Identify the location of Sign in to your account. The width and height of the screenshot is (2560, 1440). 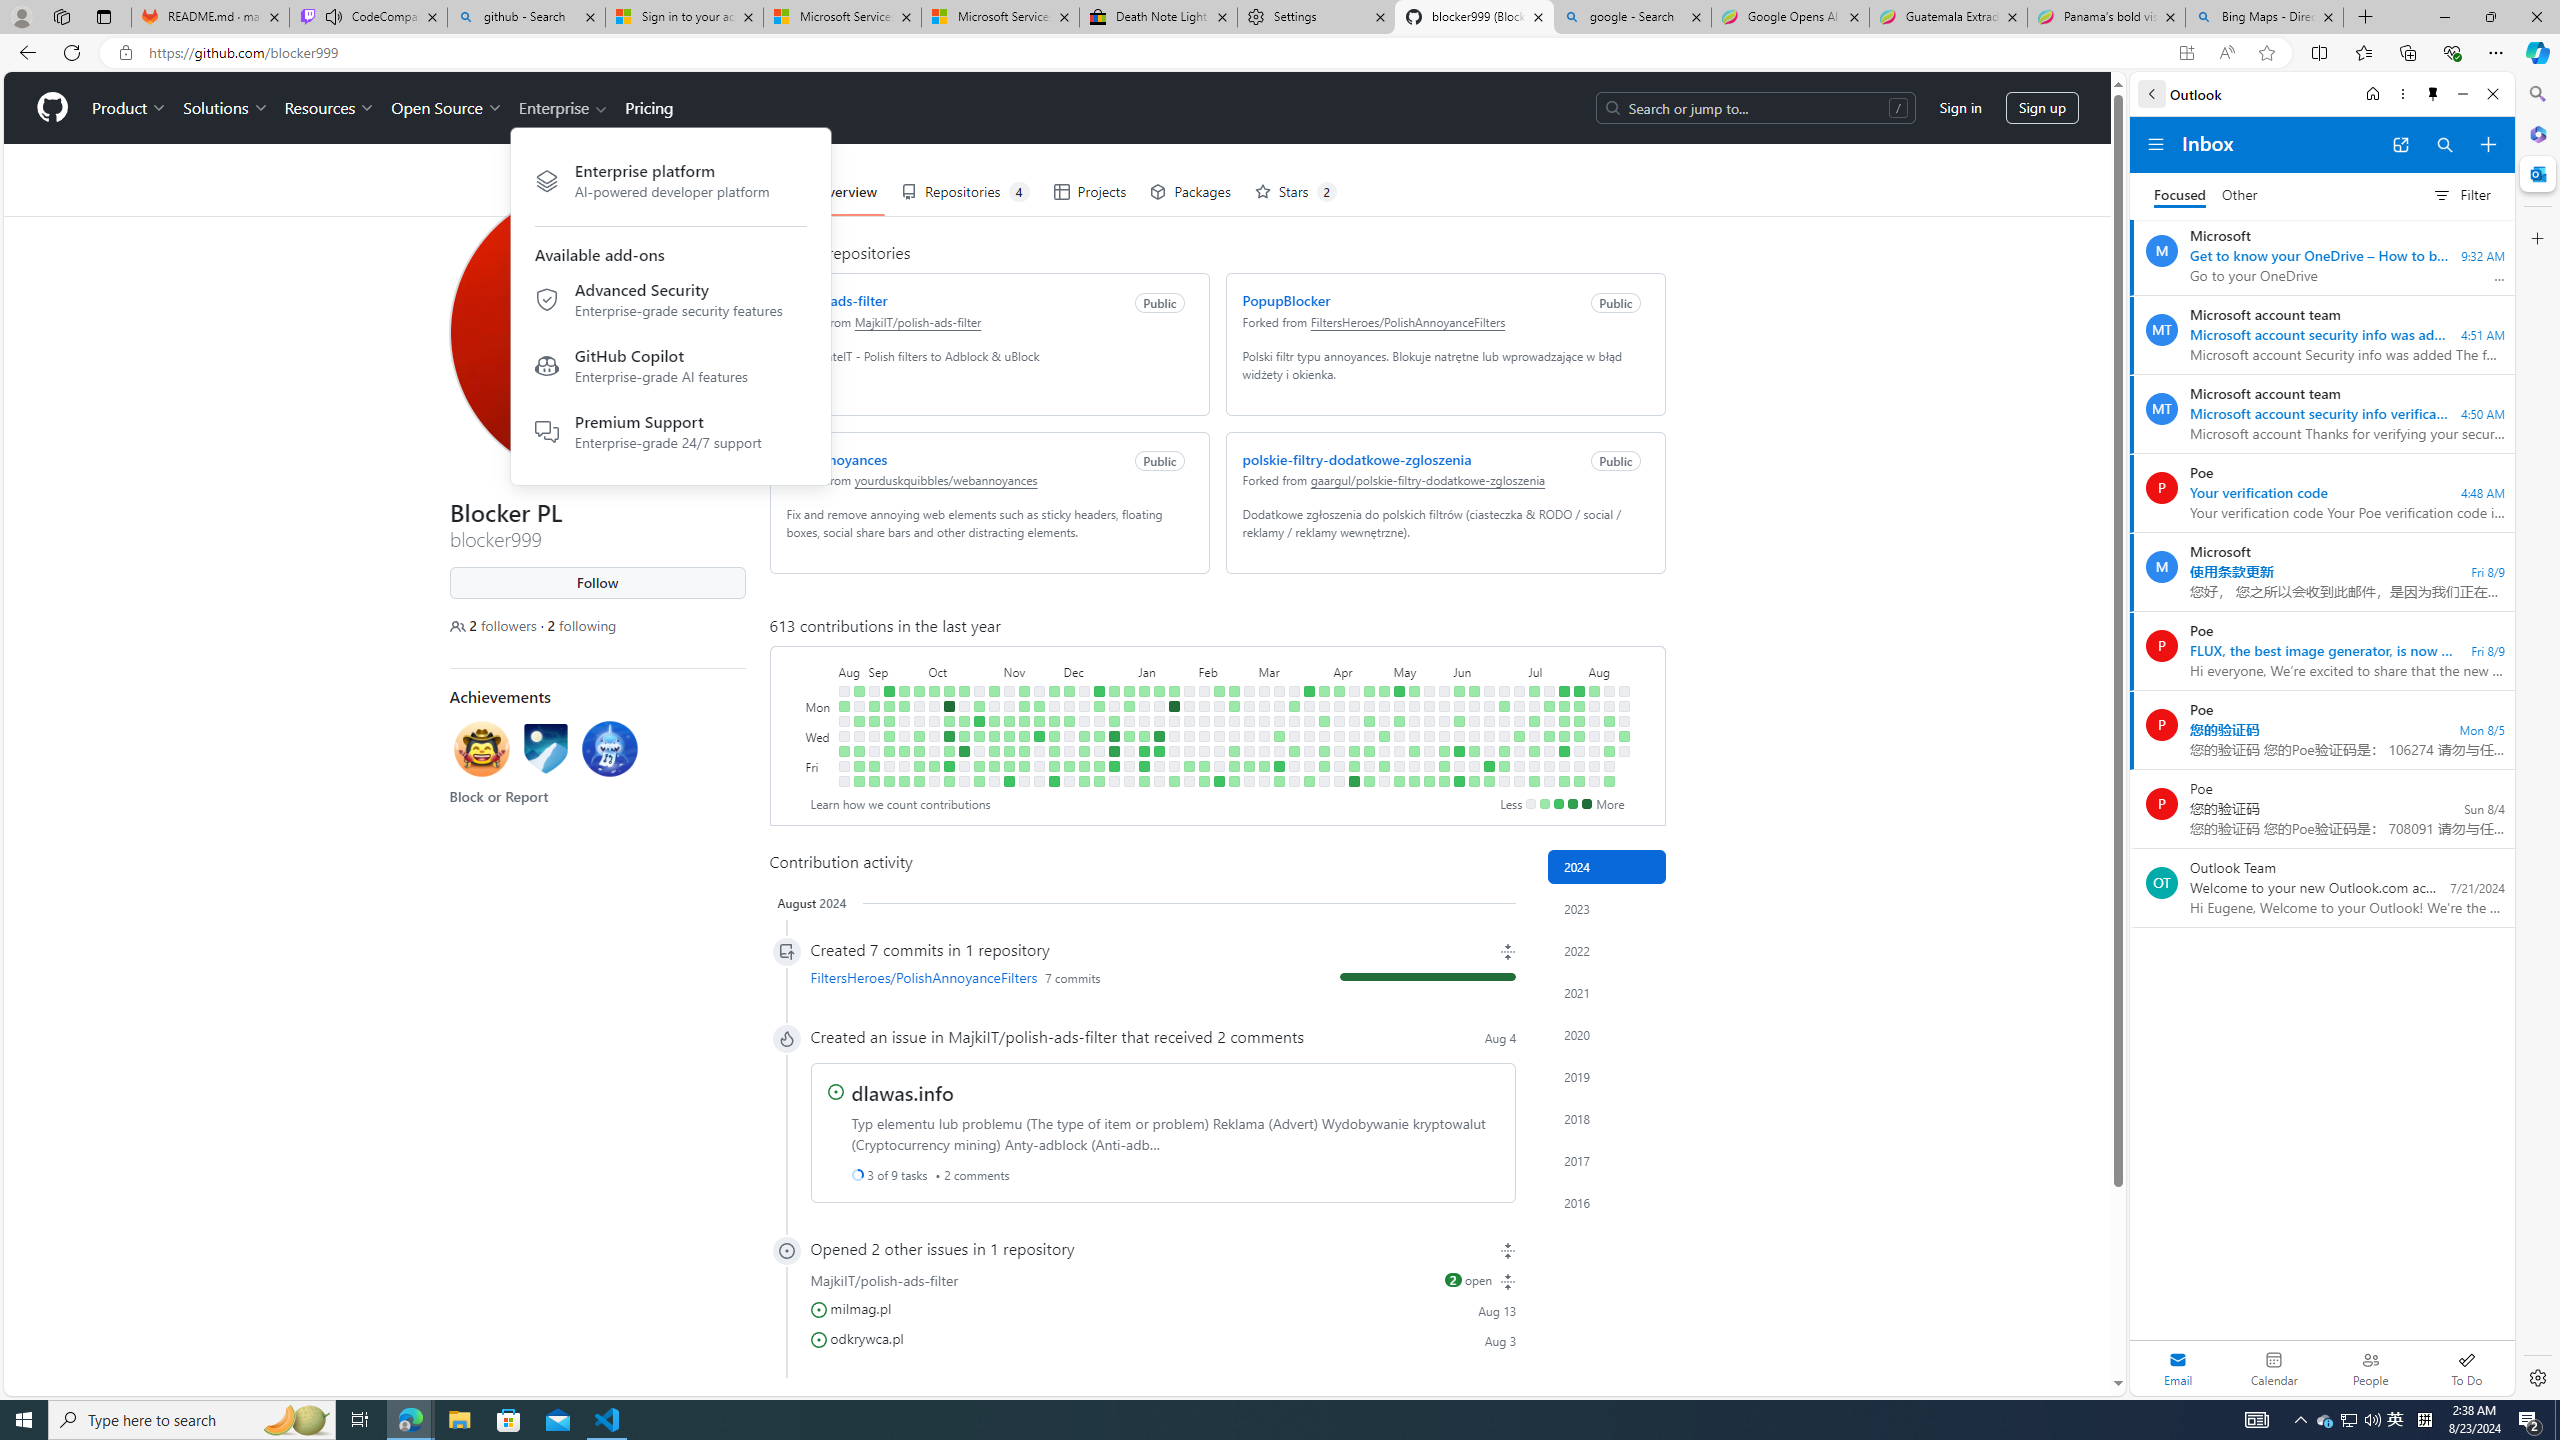
(684, 17).